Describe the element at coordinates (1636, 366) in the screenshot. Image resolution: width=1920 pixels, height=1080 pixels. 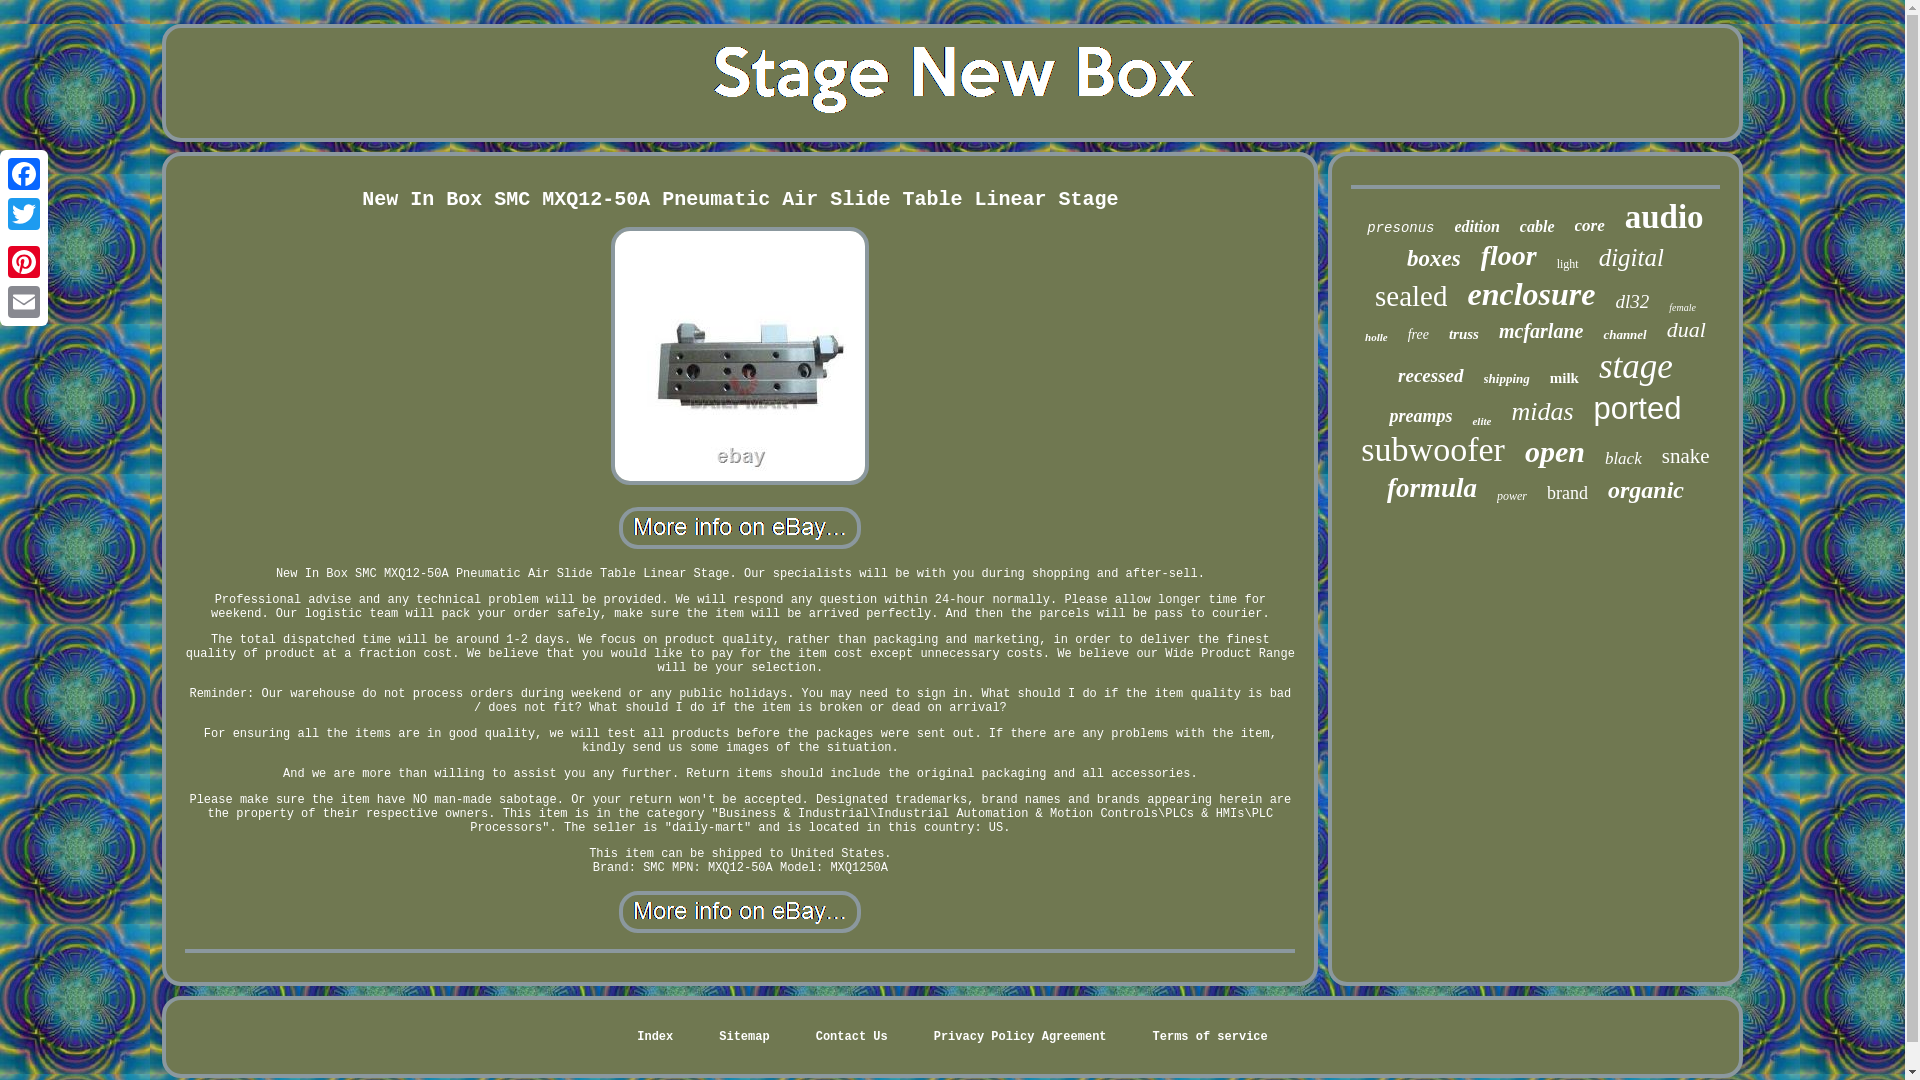
I see `stage` at that location.